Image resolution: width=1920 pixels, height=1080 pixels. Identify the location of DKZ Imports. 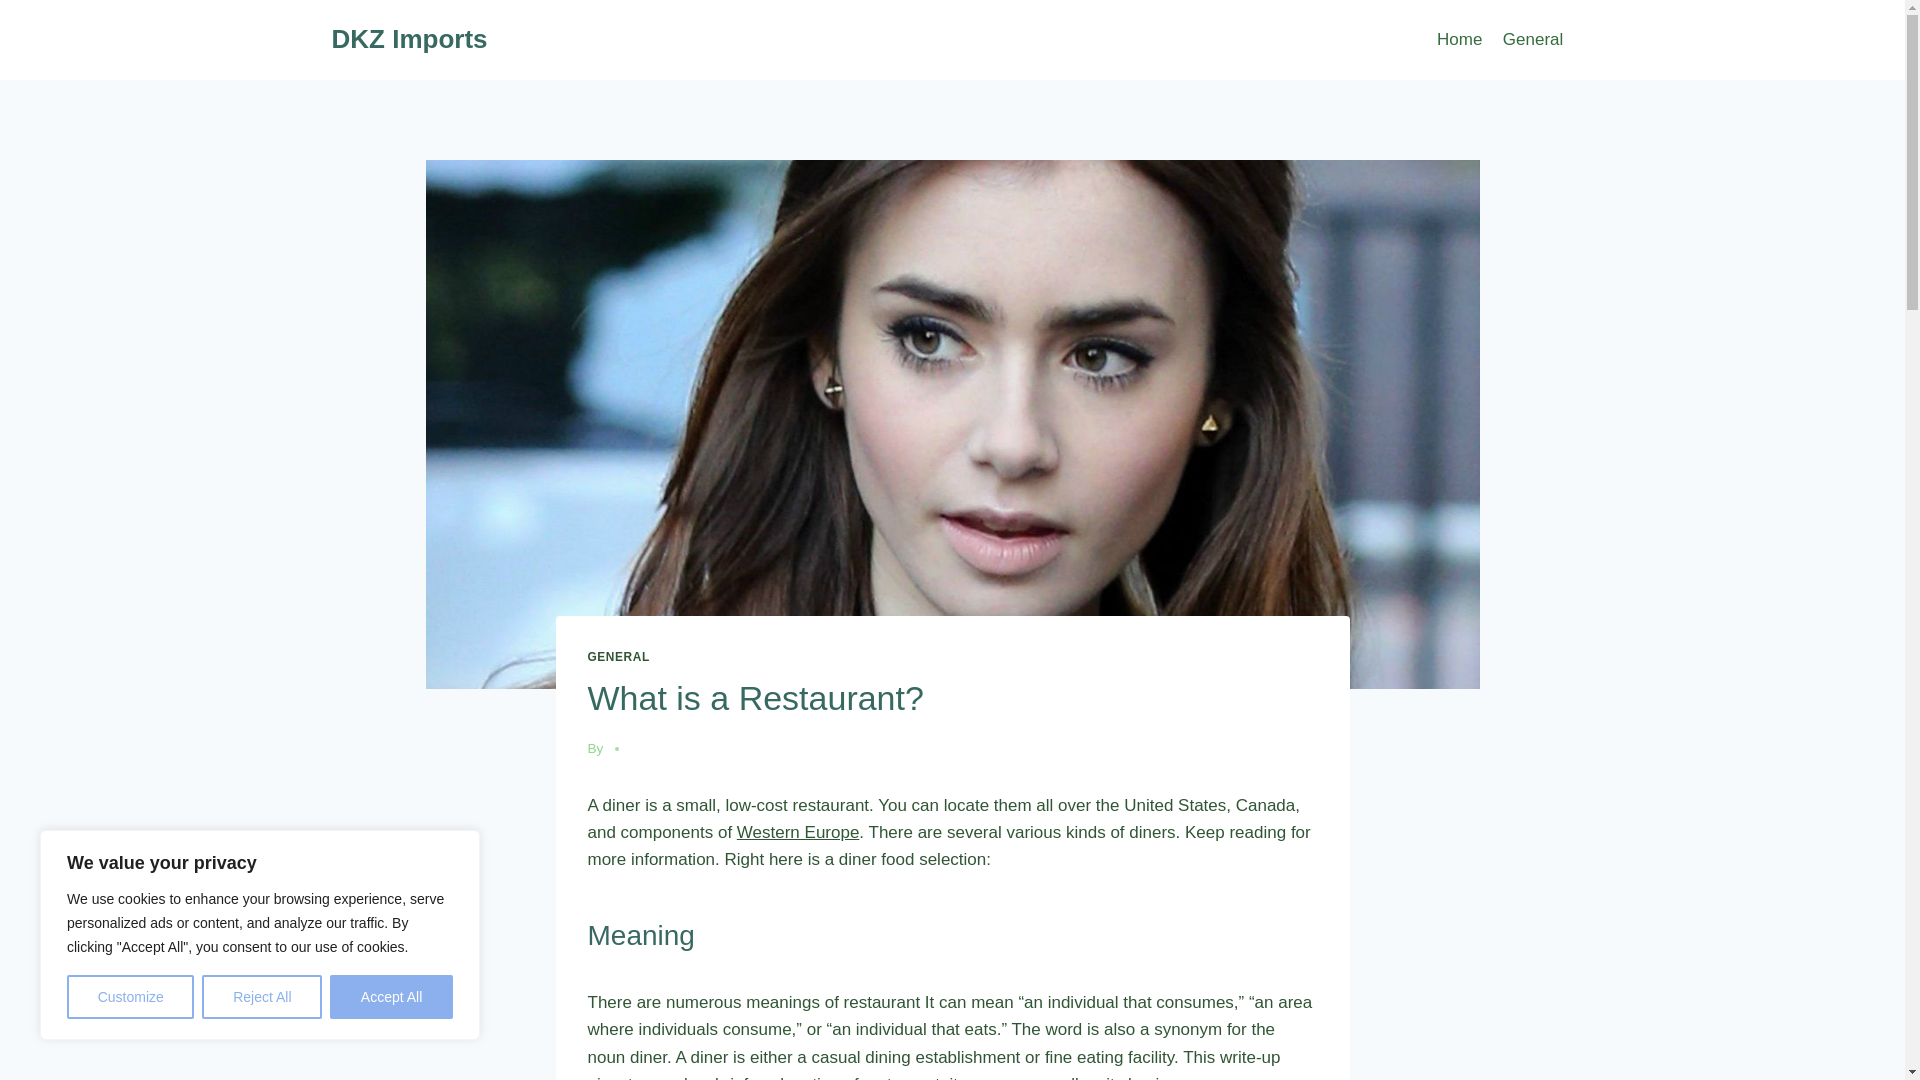
(410, 39).